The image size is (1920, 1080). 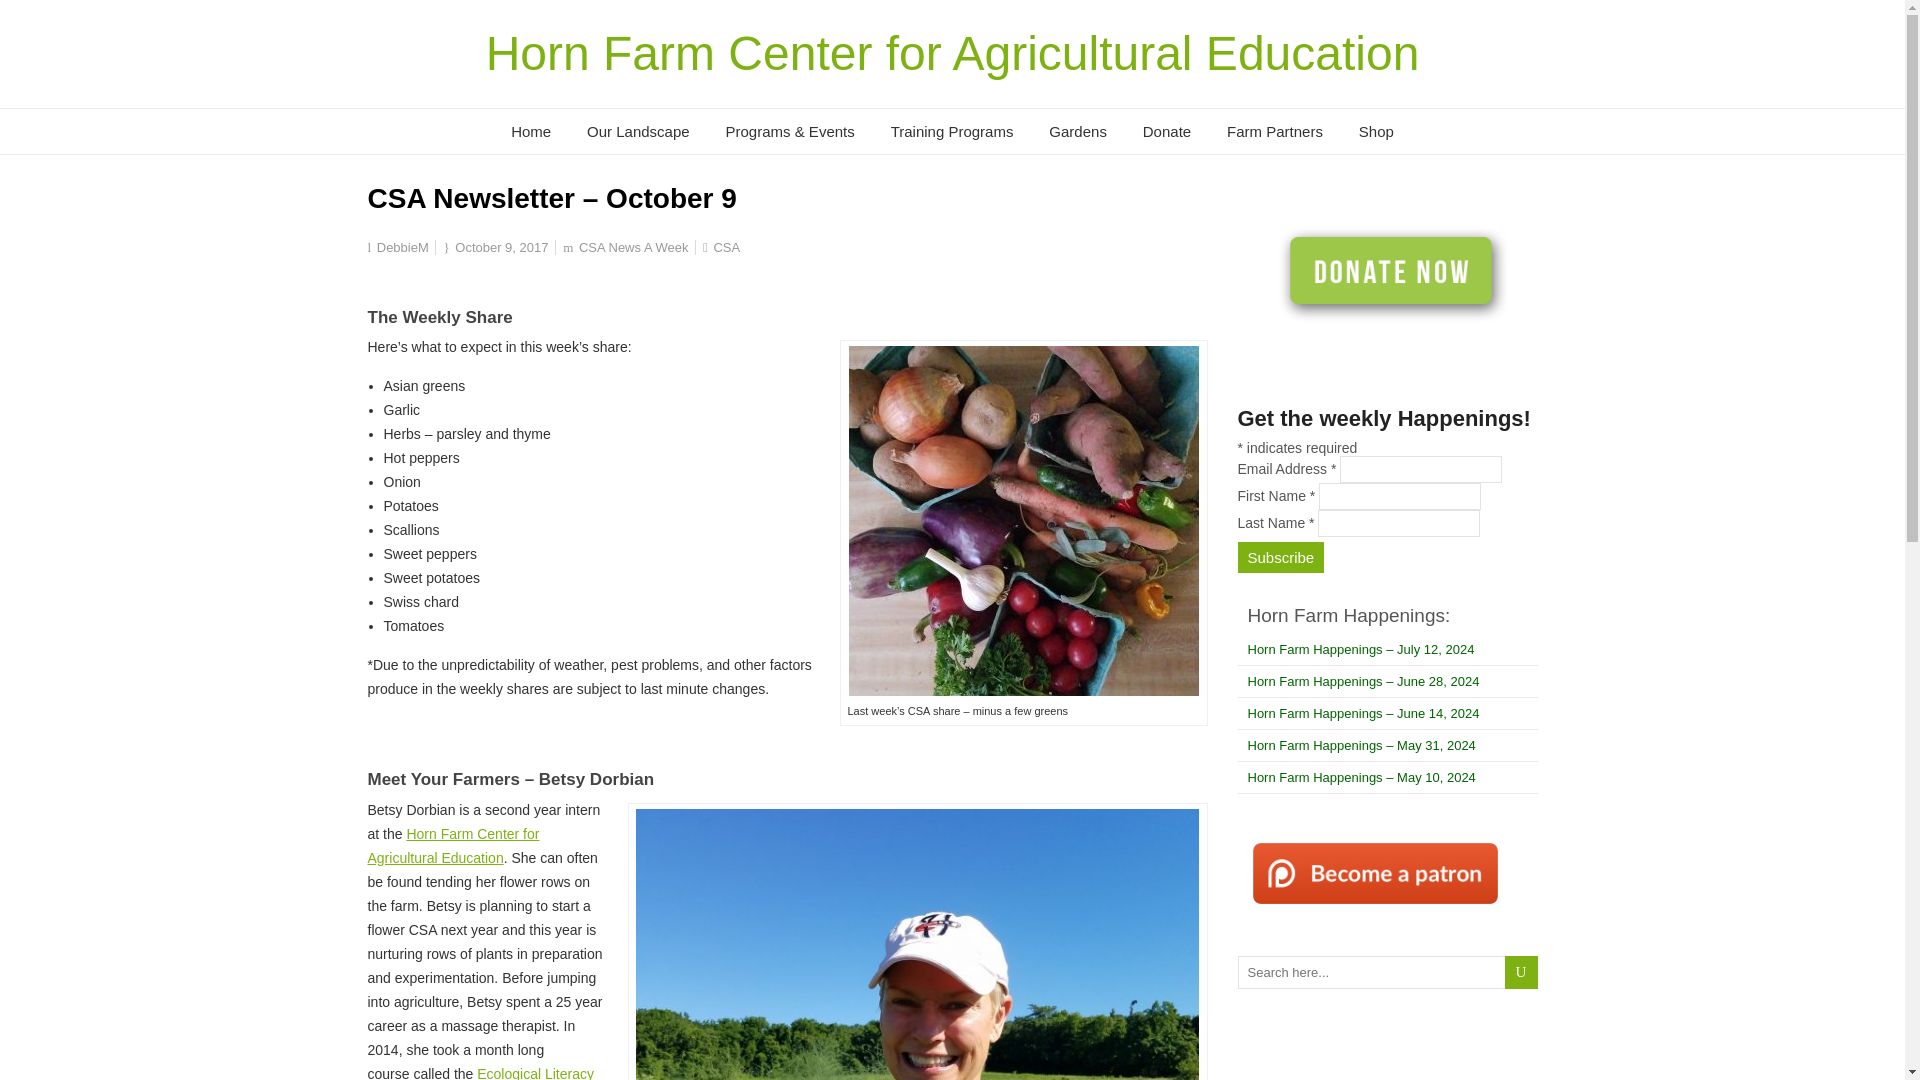 I want to click on Shop, so click(x=1376, y=132).